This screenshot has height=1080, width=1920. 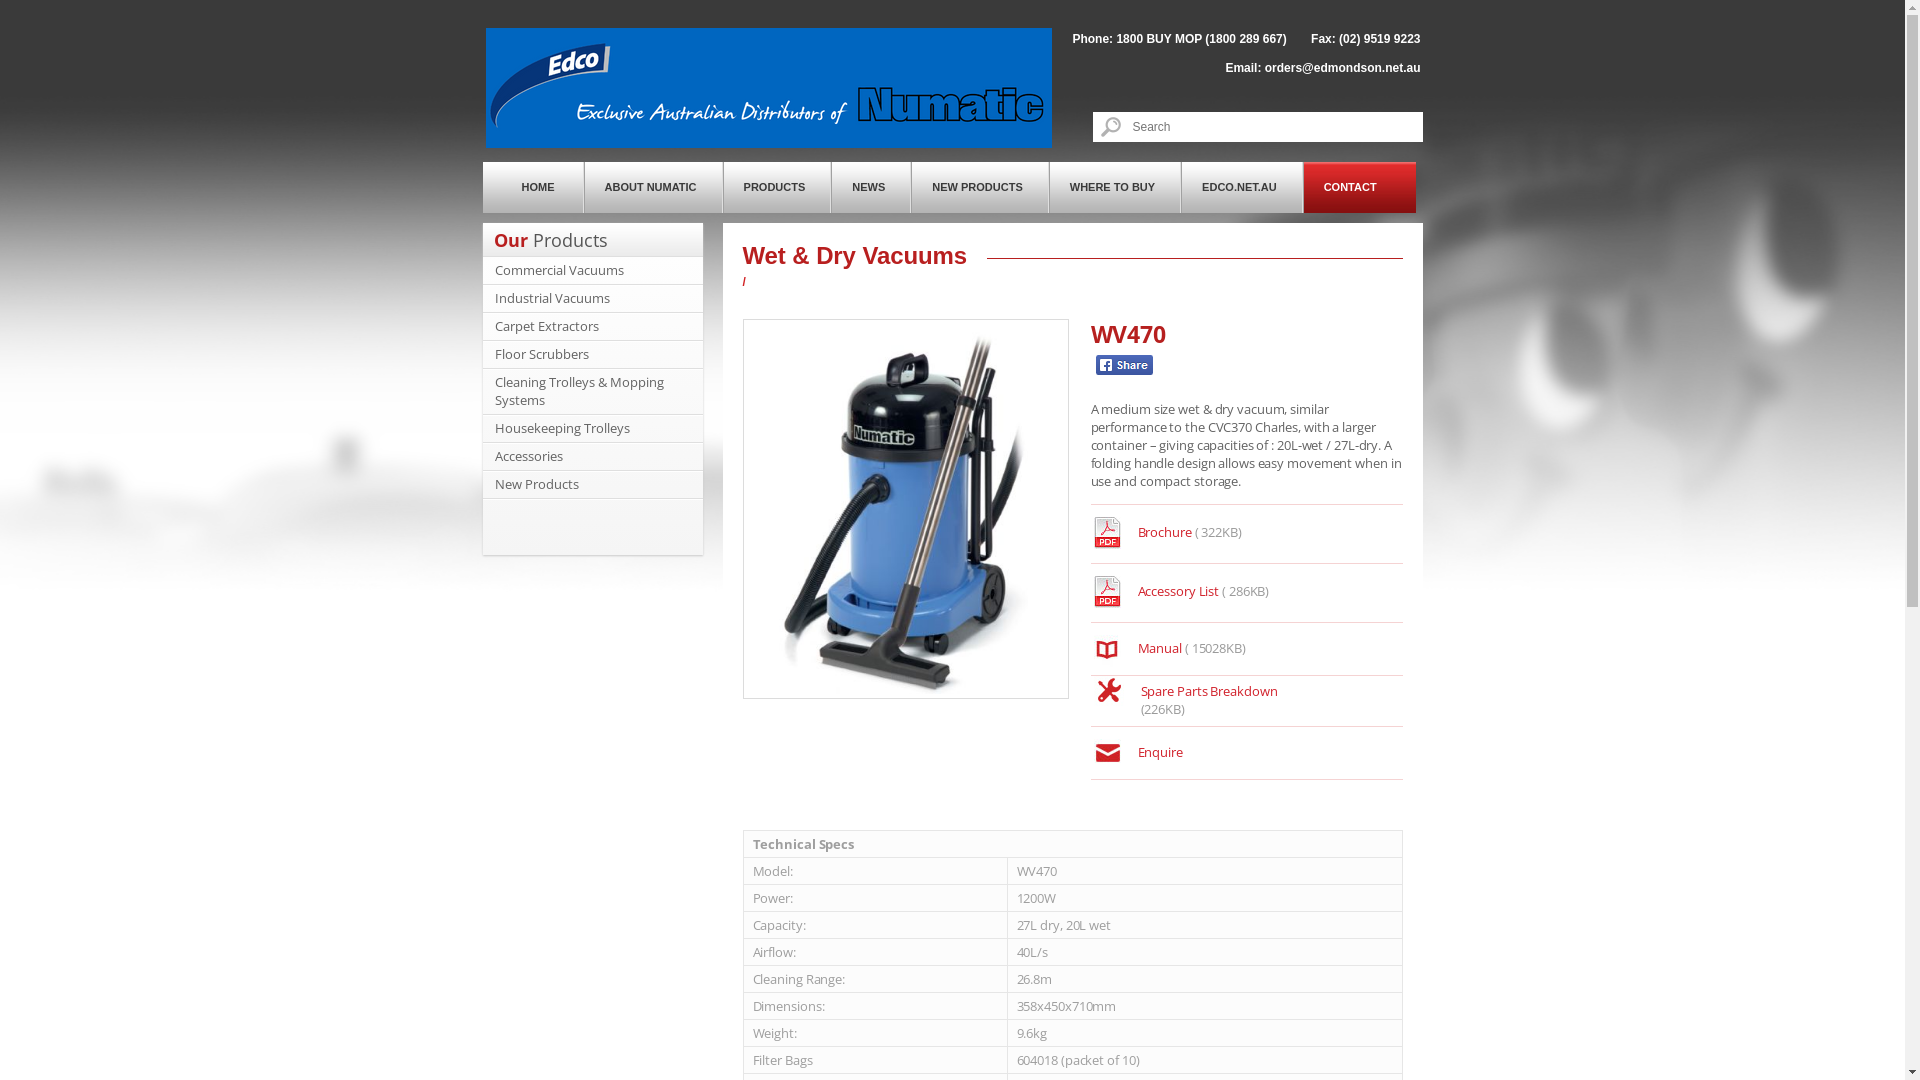 What do you see at coordinates (1322, 68) in the screenshot?
I see `Email: orders@edmondson.net.au` at bounding box center [1322, 68].